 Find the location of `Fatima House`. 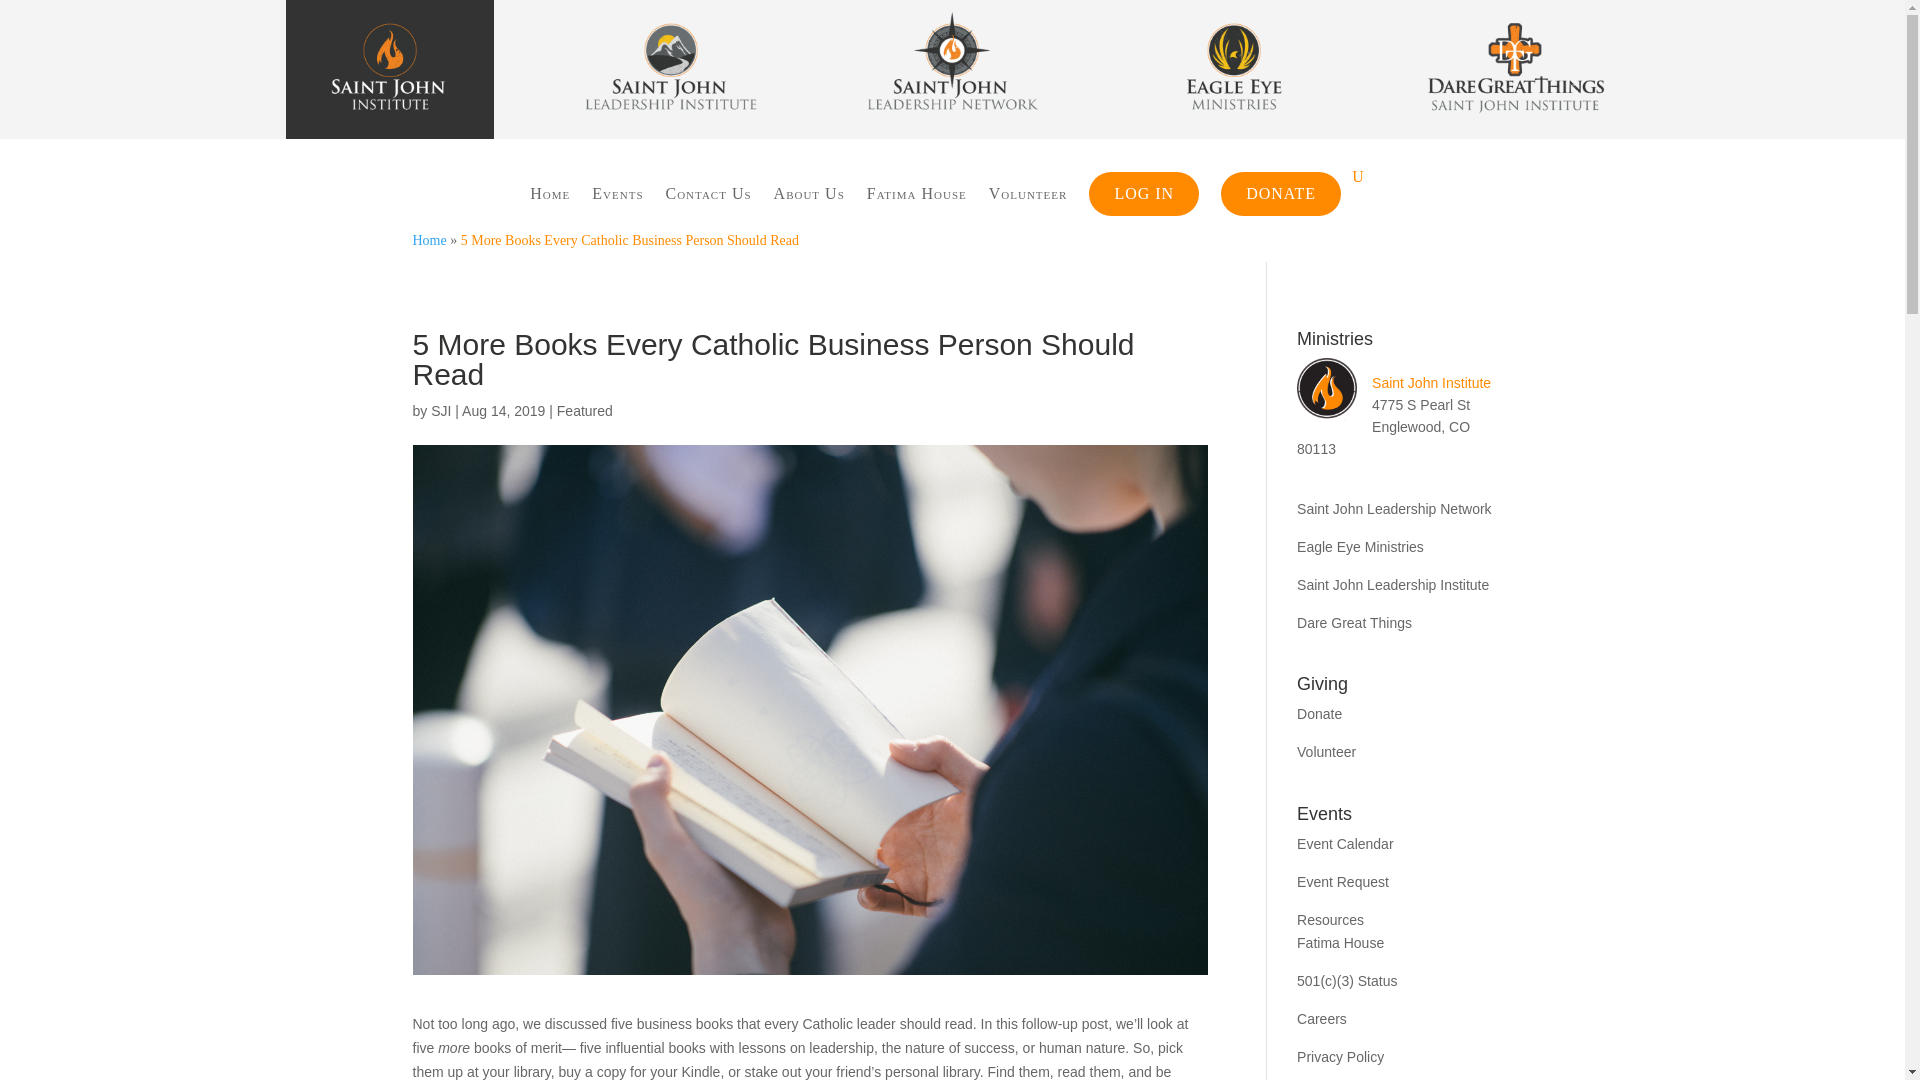

Fatima House is located at coordinates (917, 194).